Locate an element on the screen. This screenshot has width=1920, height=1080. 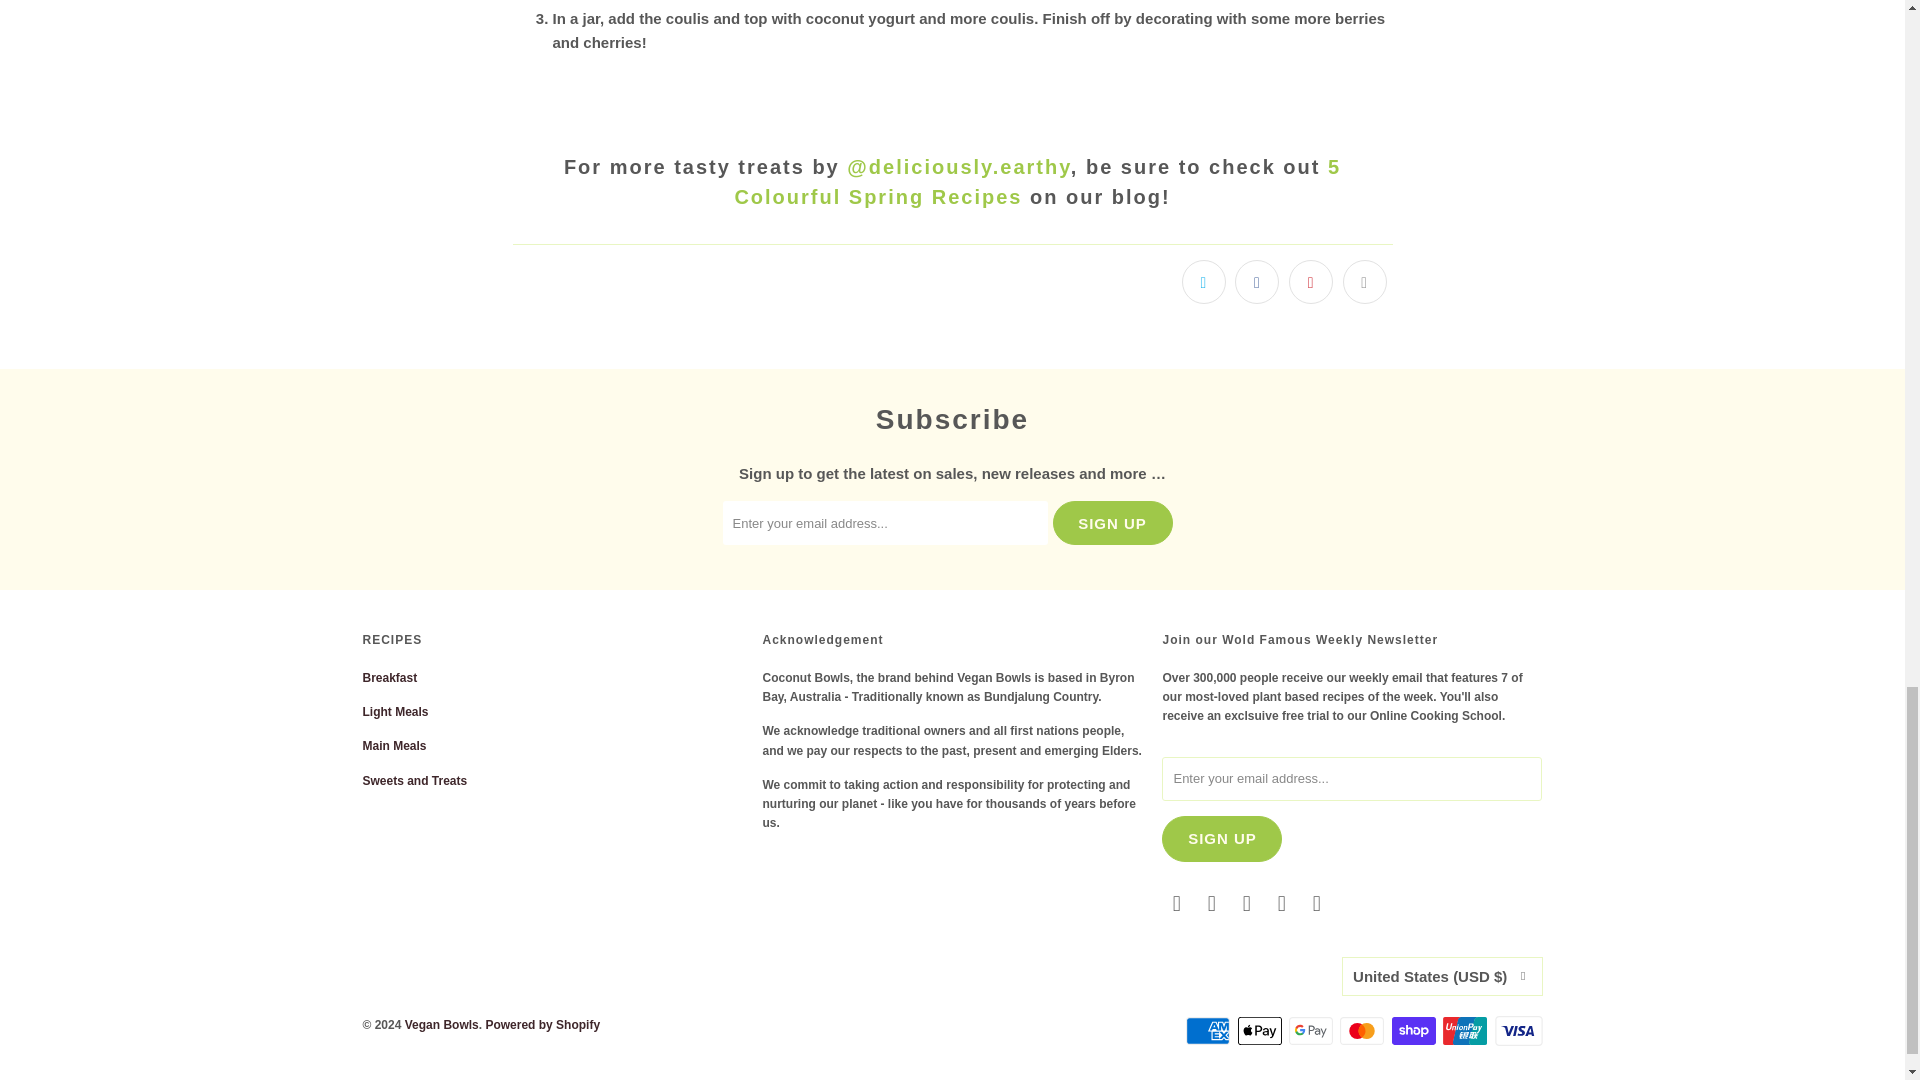
American Express is located at coordinates (1210, 1031).